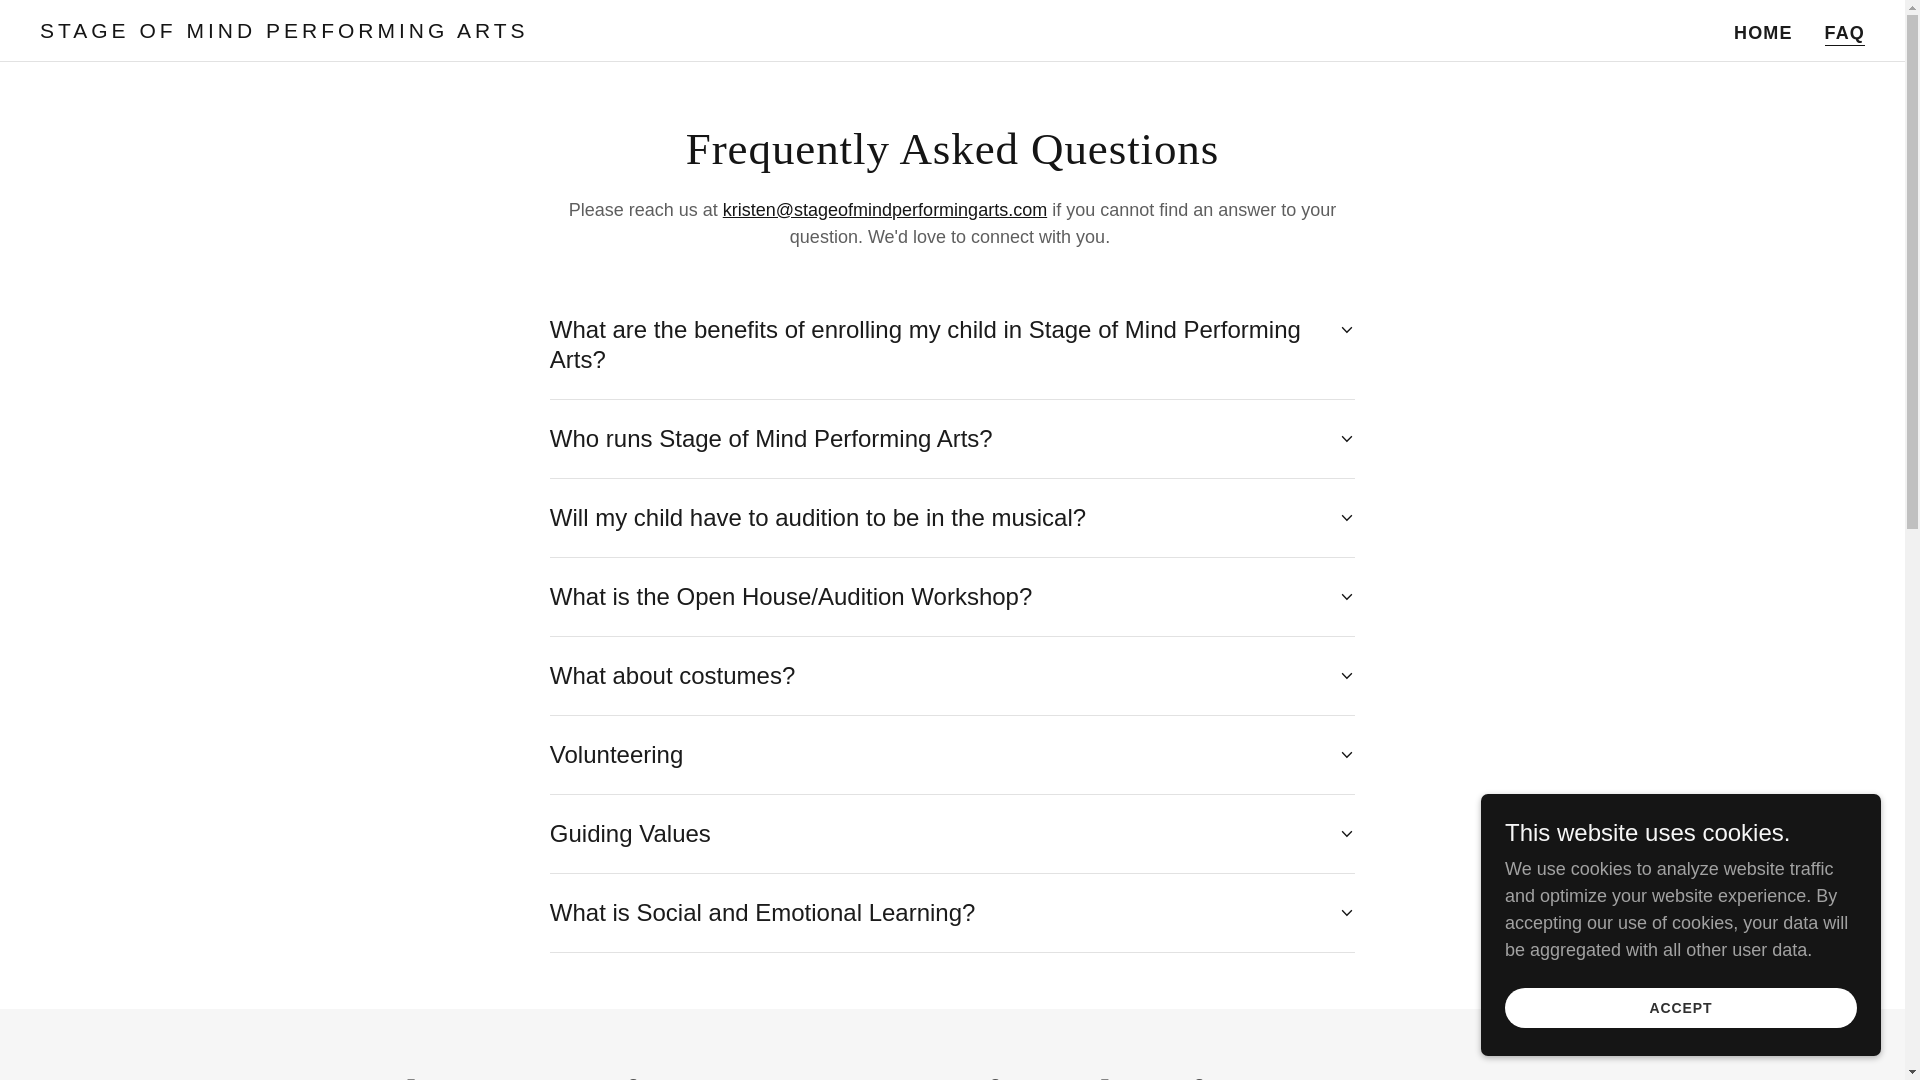  Describe the element at coordinates (952, 834) in the screenshot. I see `Guiding Values` at that location.